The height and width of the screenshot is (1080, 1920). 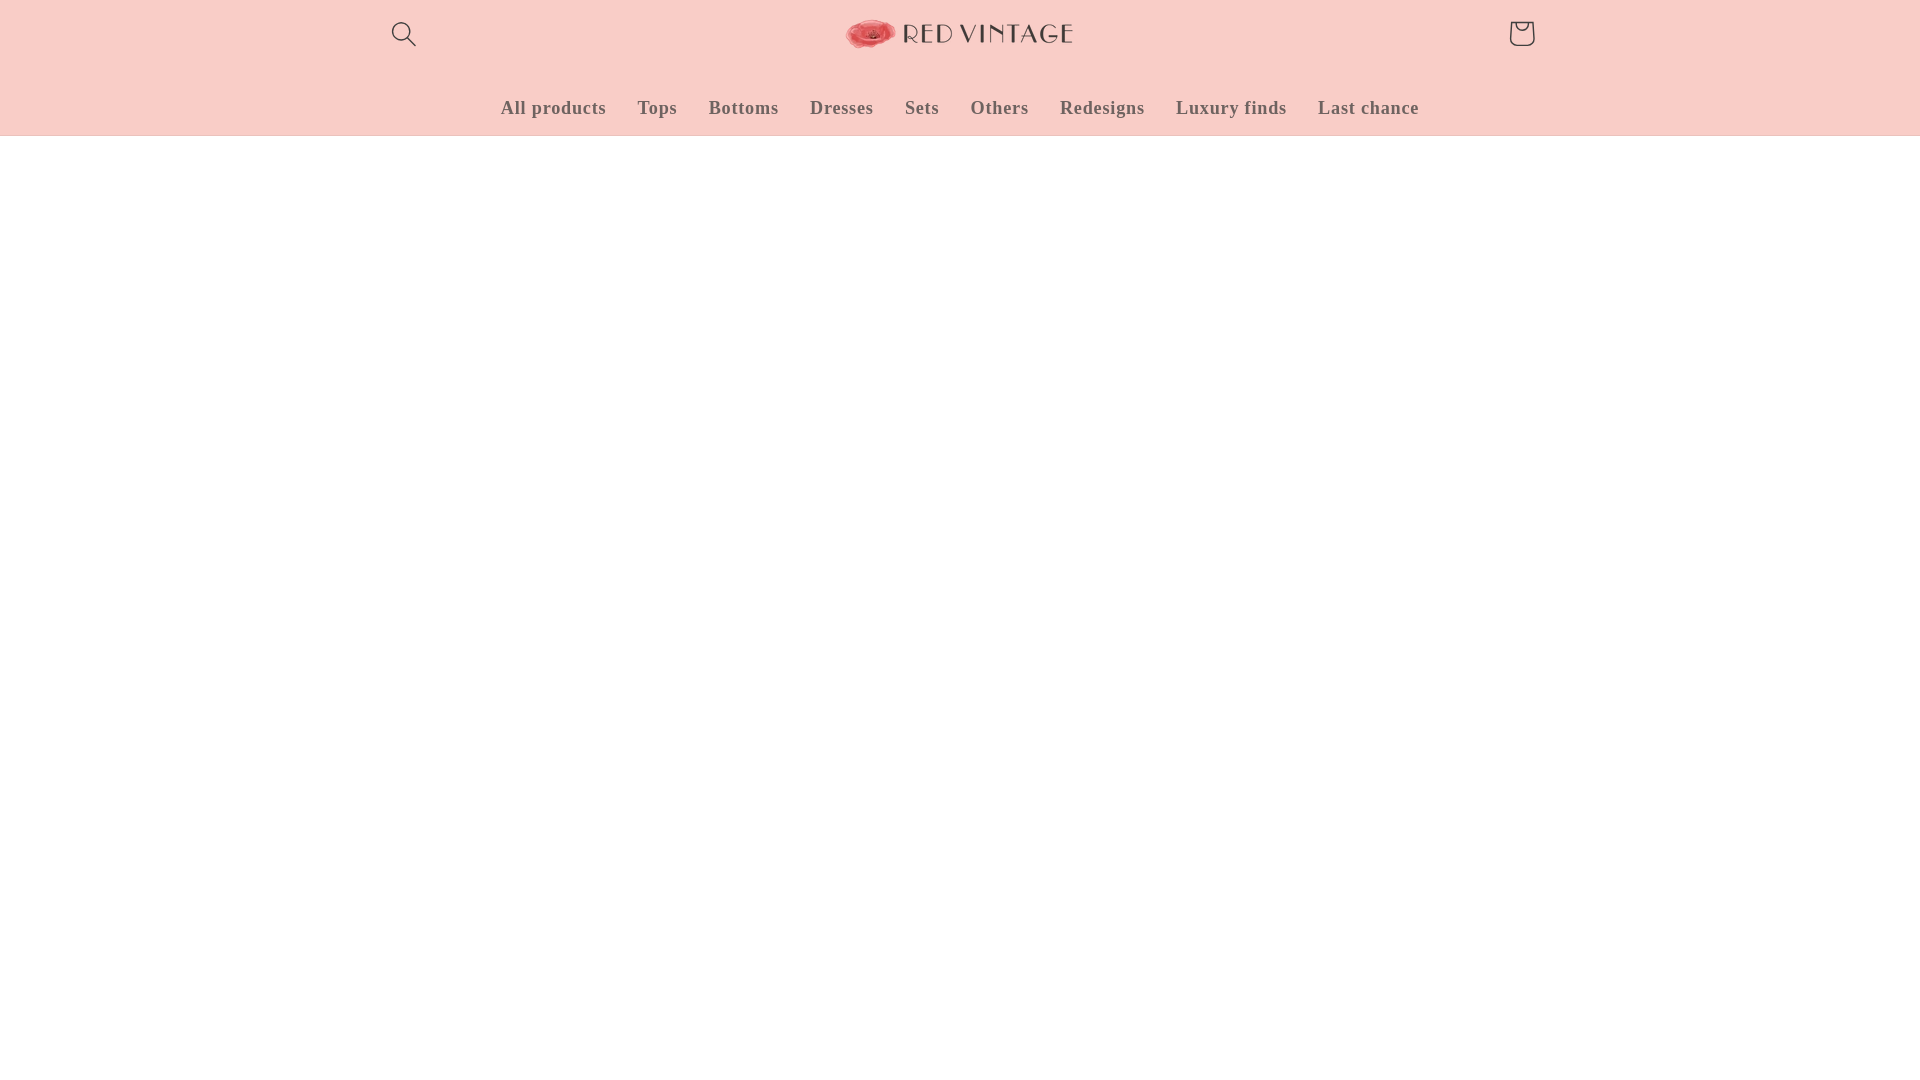 I want to click on Dresses, so click(x=841, y=108).